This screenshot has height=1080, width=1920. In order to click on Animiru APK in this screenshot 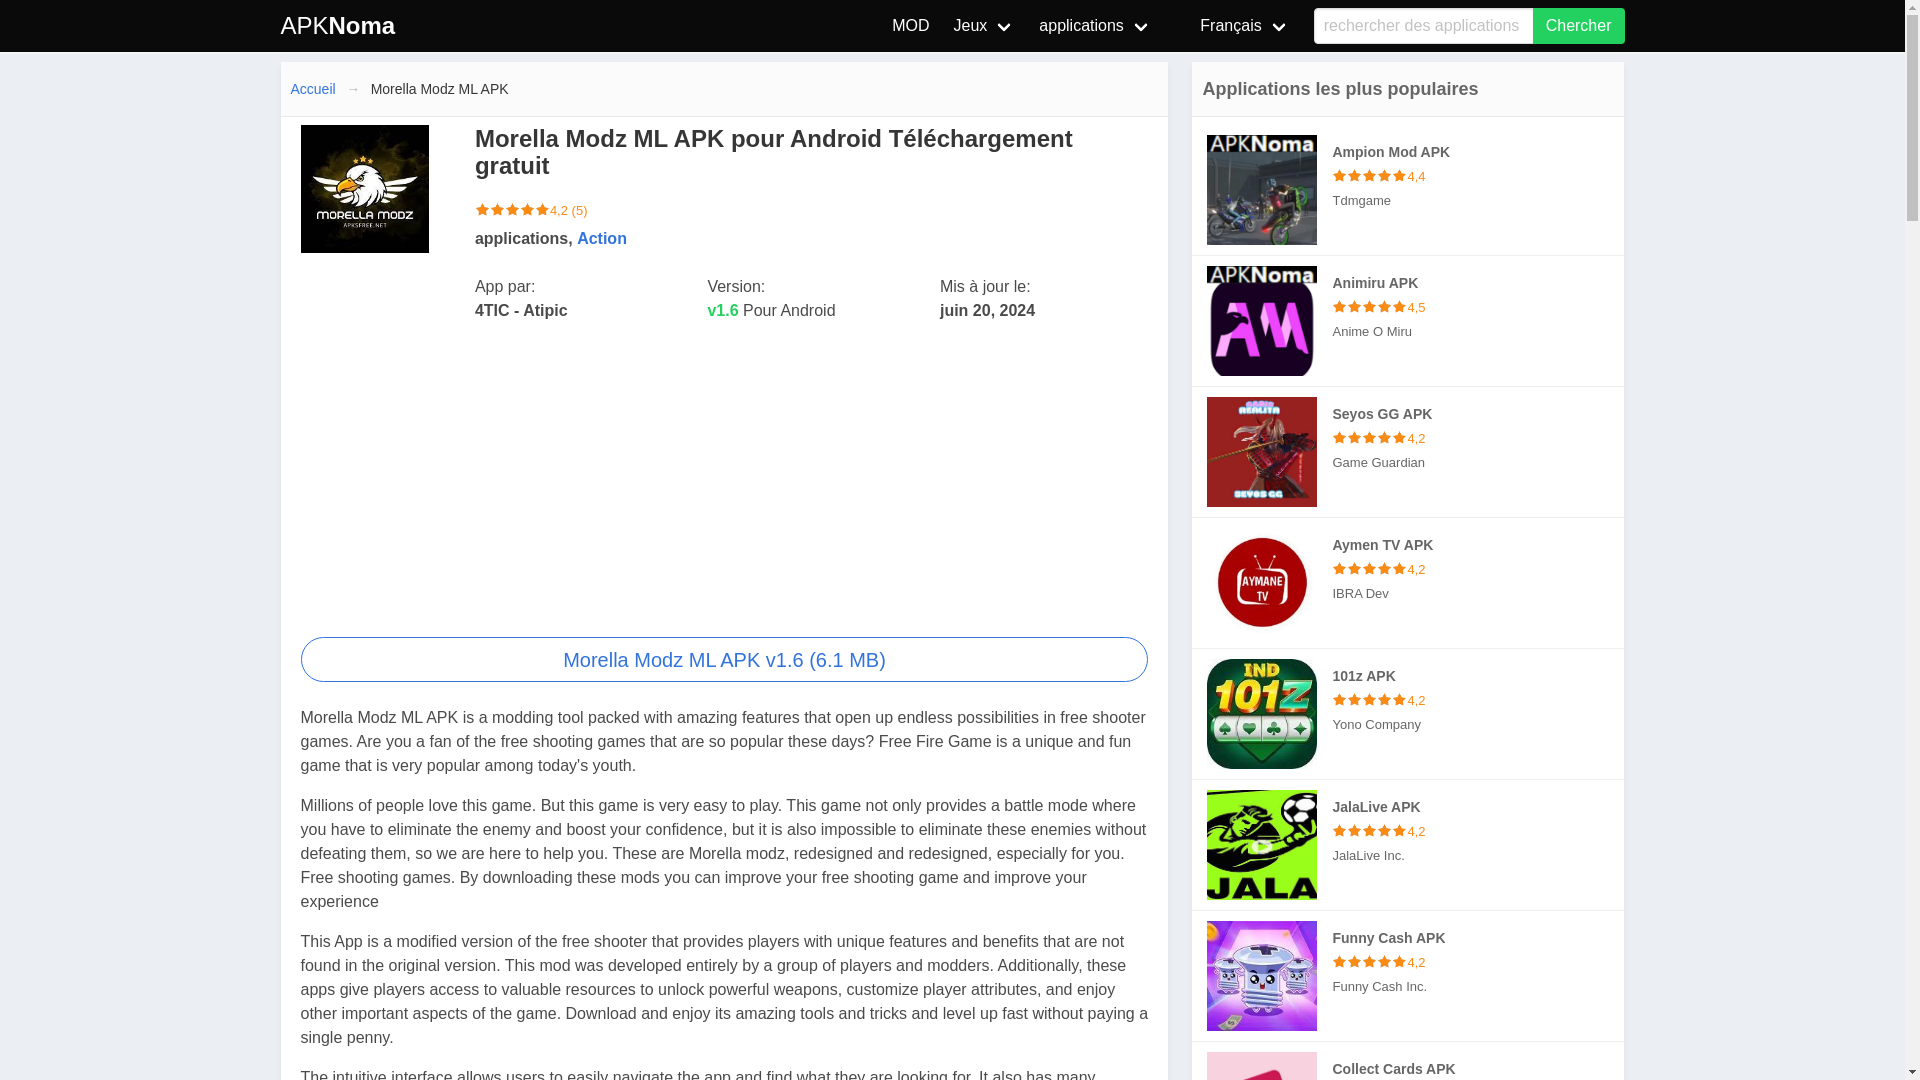, I will do `click(1262, 320)`.